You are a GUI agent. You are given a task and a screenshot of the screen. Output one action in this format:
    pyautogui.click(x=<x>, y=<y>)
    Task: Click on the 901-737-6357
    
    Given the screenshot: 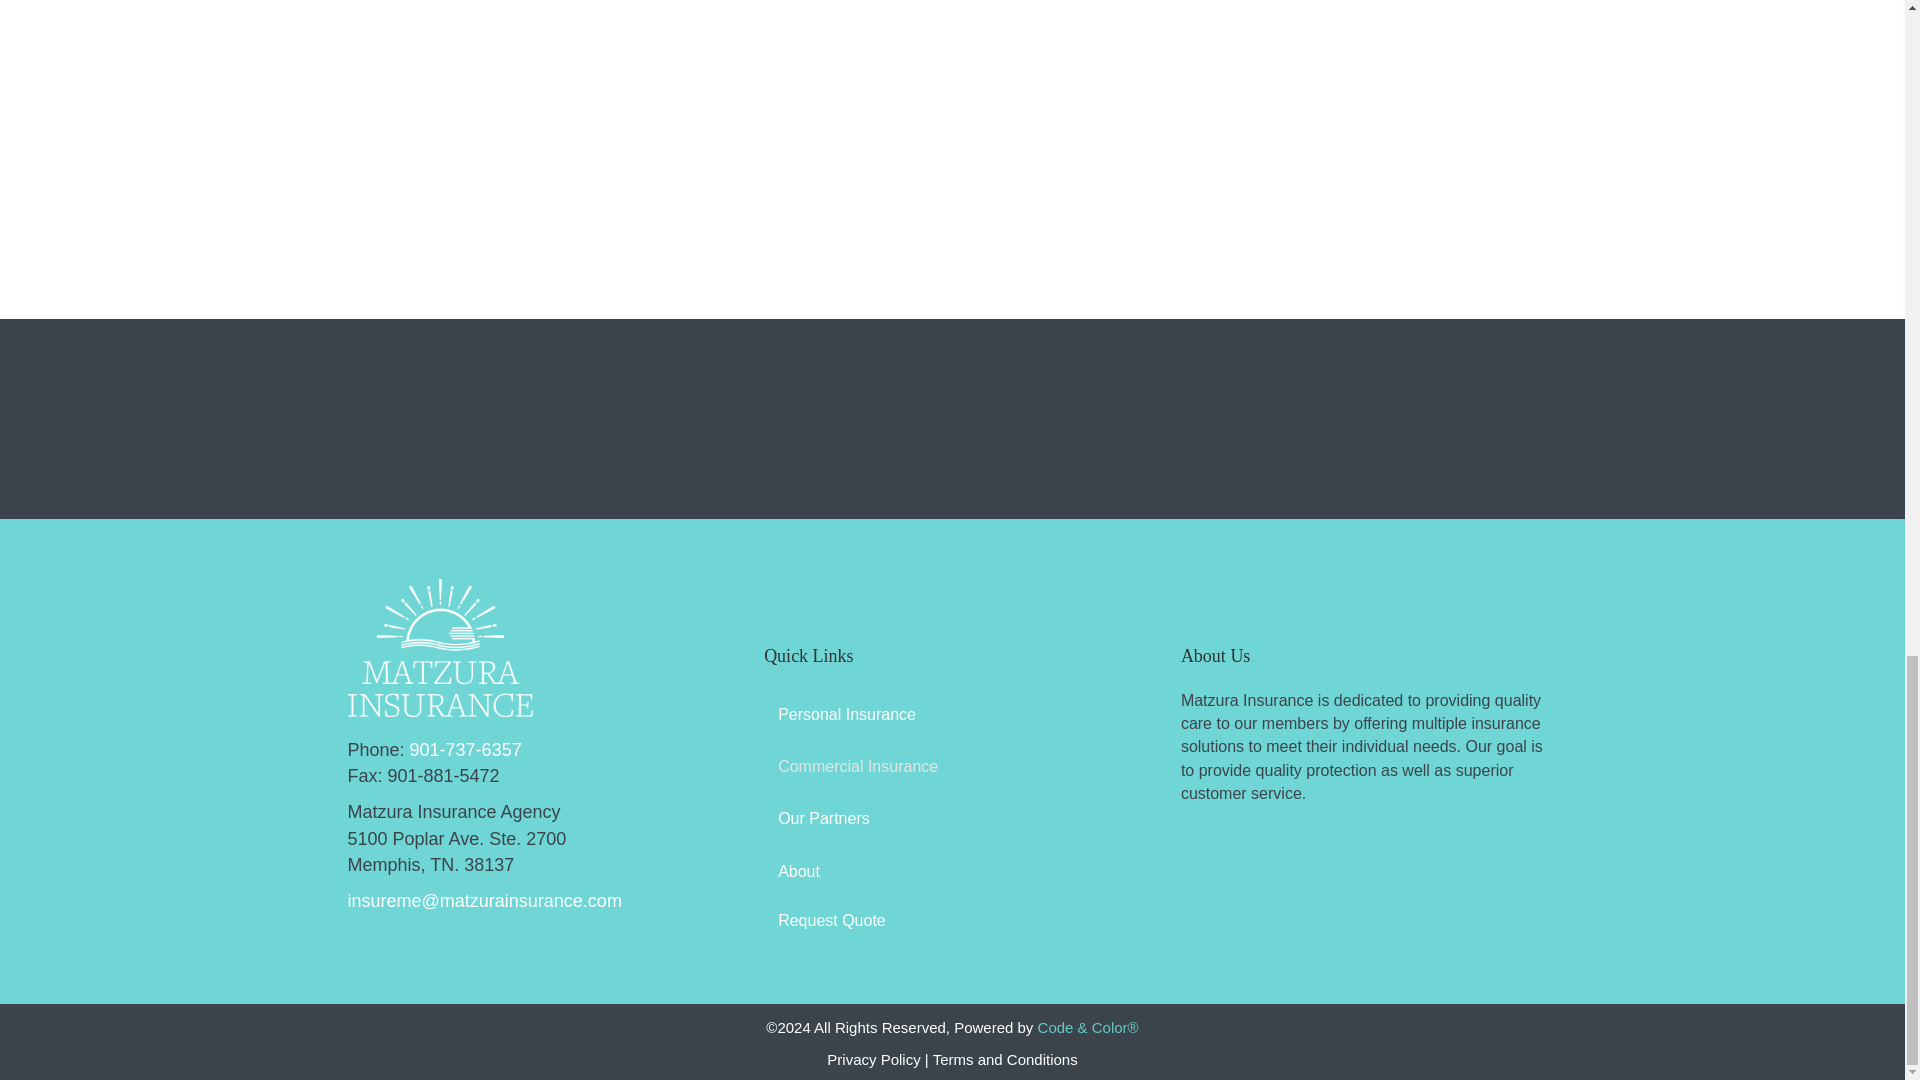 What is the action you would take?
    pyautogui.click(x=466, y=750)
    